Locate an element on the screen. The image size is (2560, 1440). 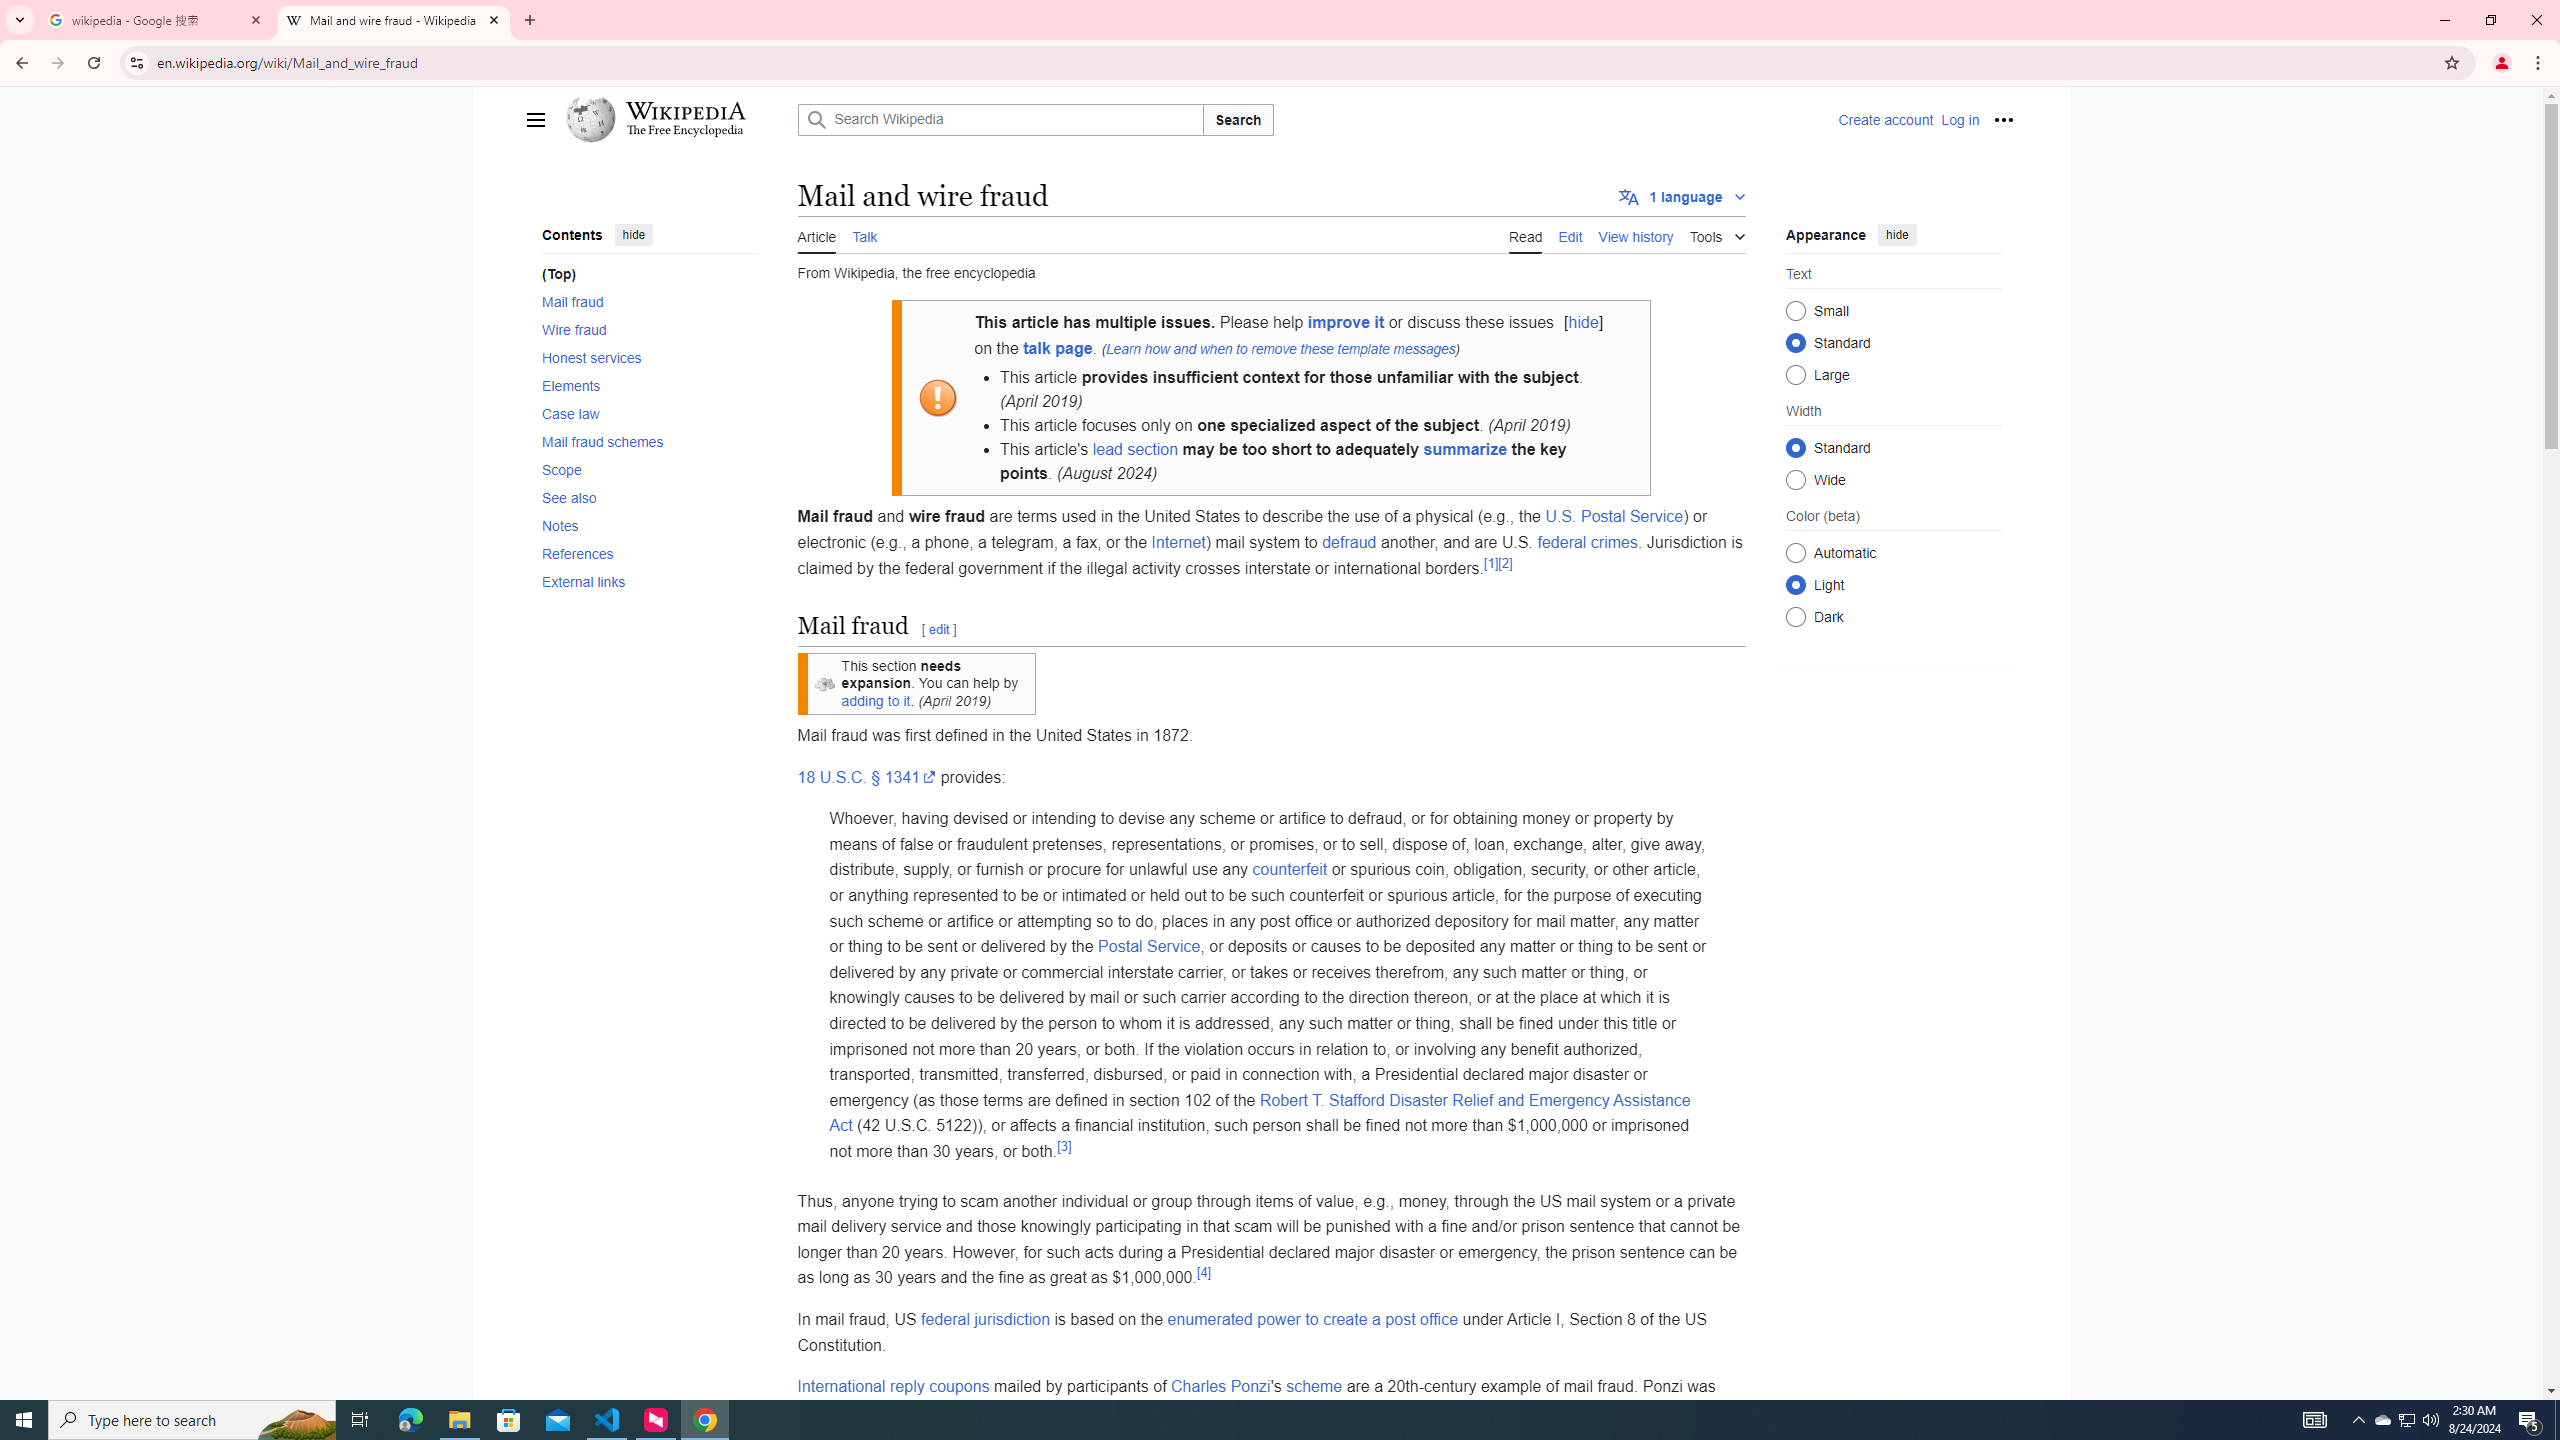
Wikipedia is located at coordinates (684, 110).